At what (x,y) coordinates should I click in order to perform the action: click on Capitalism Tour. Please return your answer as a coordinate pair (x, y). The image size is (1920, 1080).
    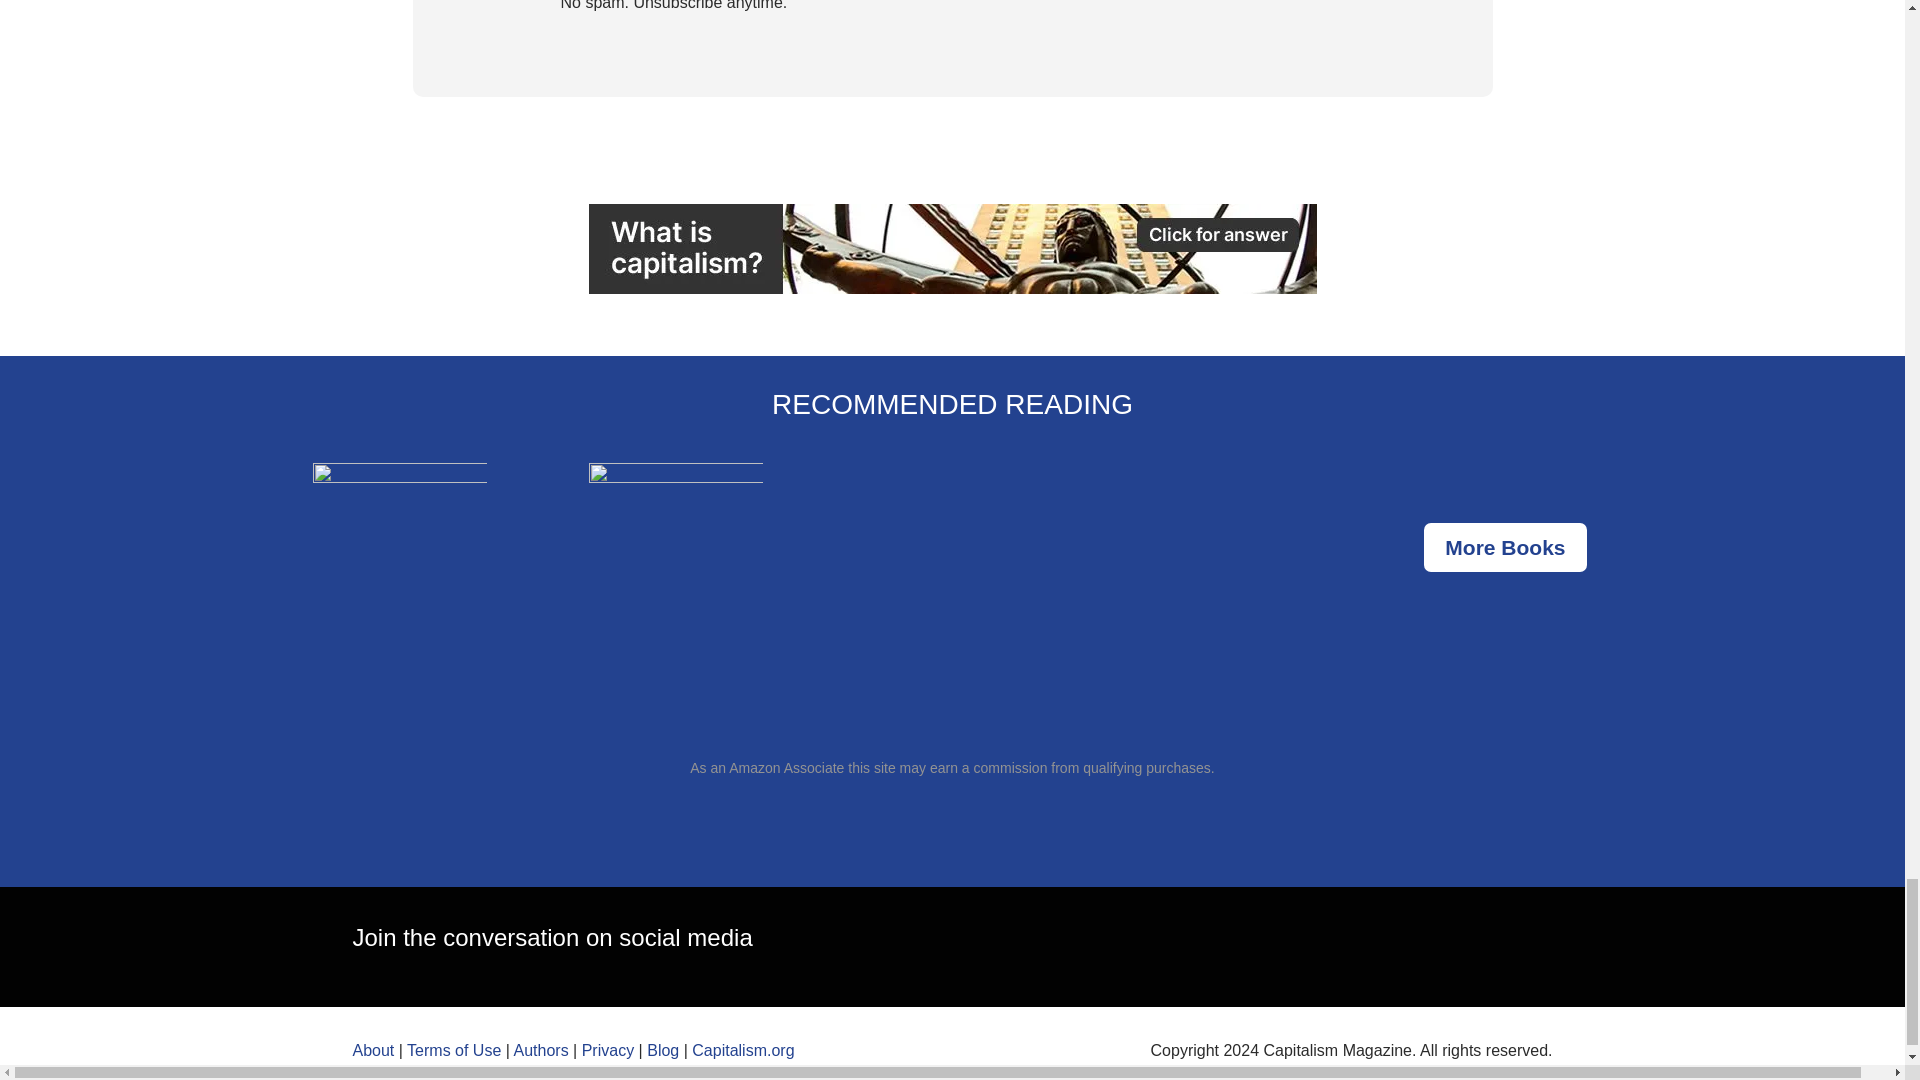
    Looking at the image, I should click on (951, 248).